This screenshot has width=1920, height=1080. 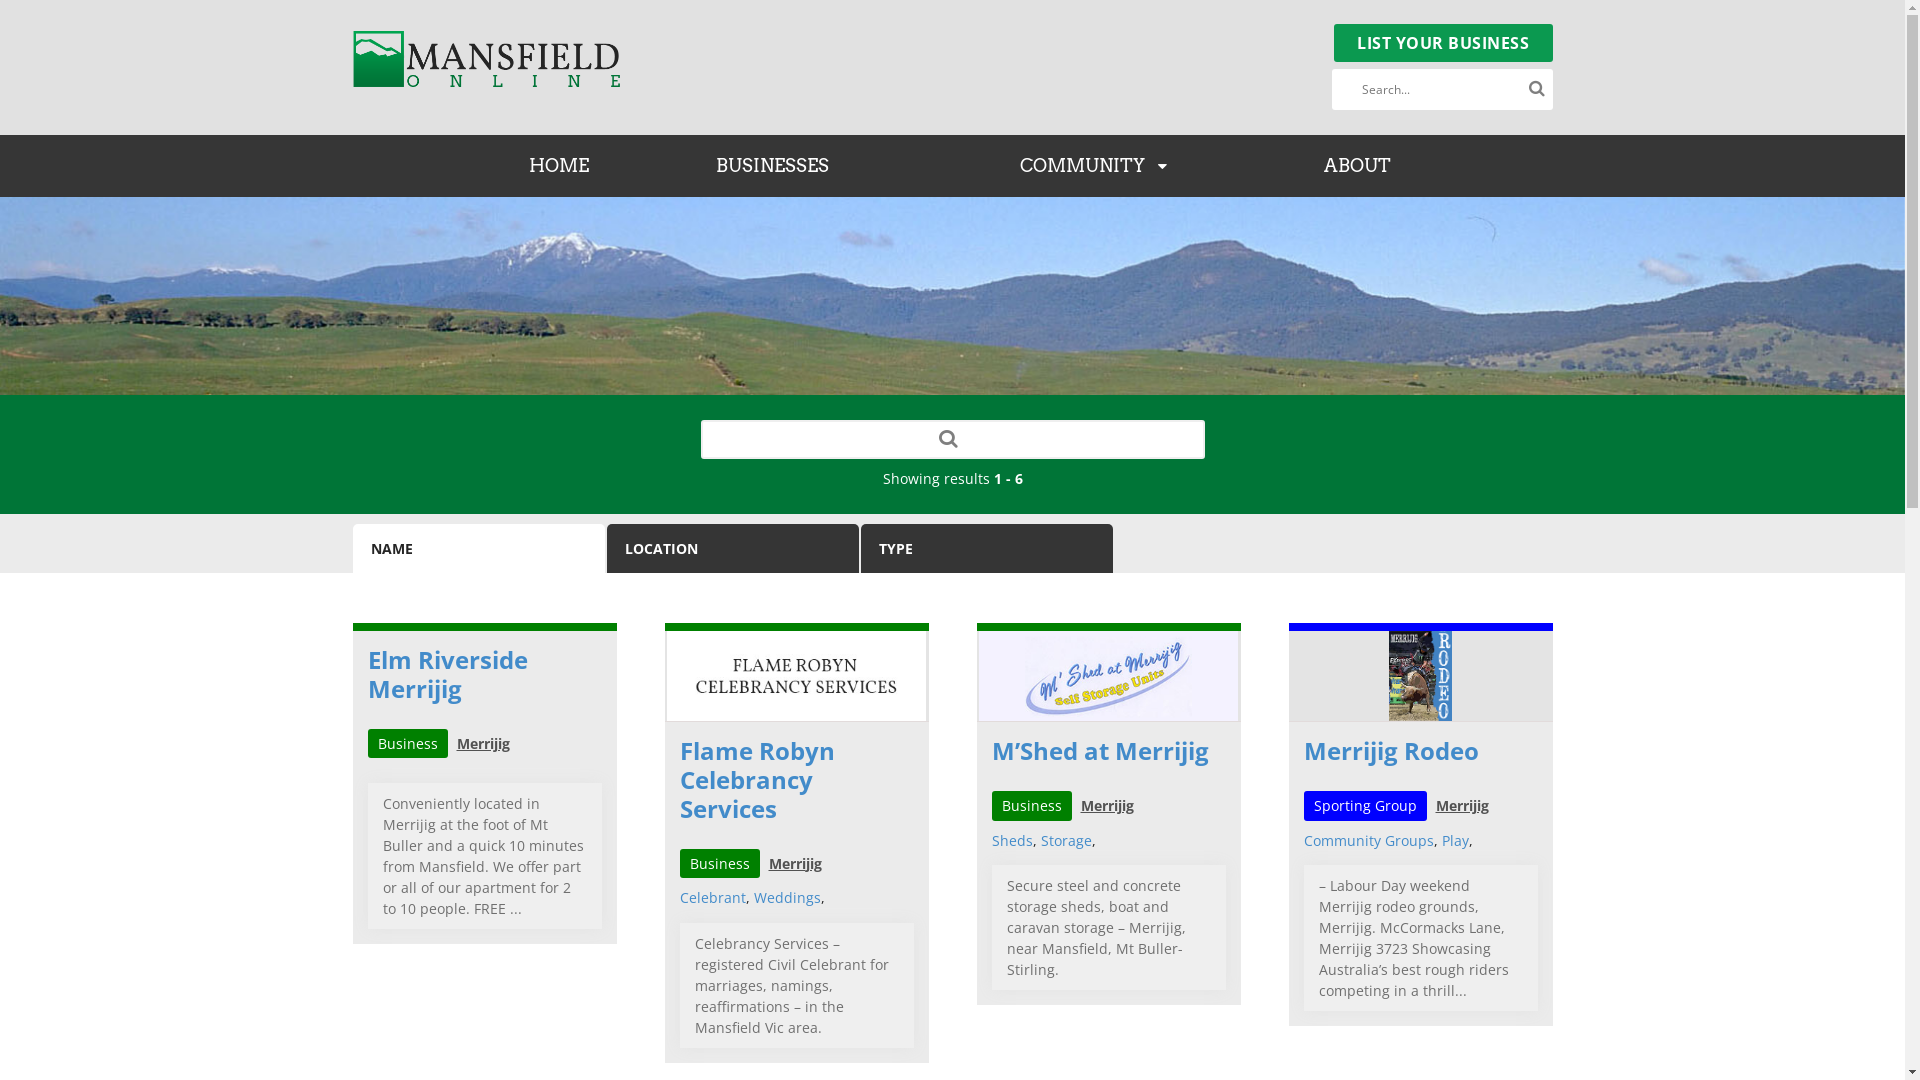 What do you see at coordinates (1456, 840) in the screenshot?
I see `Play` at bounding box center [1456, 840].